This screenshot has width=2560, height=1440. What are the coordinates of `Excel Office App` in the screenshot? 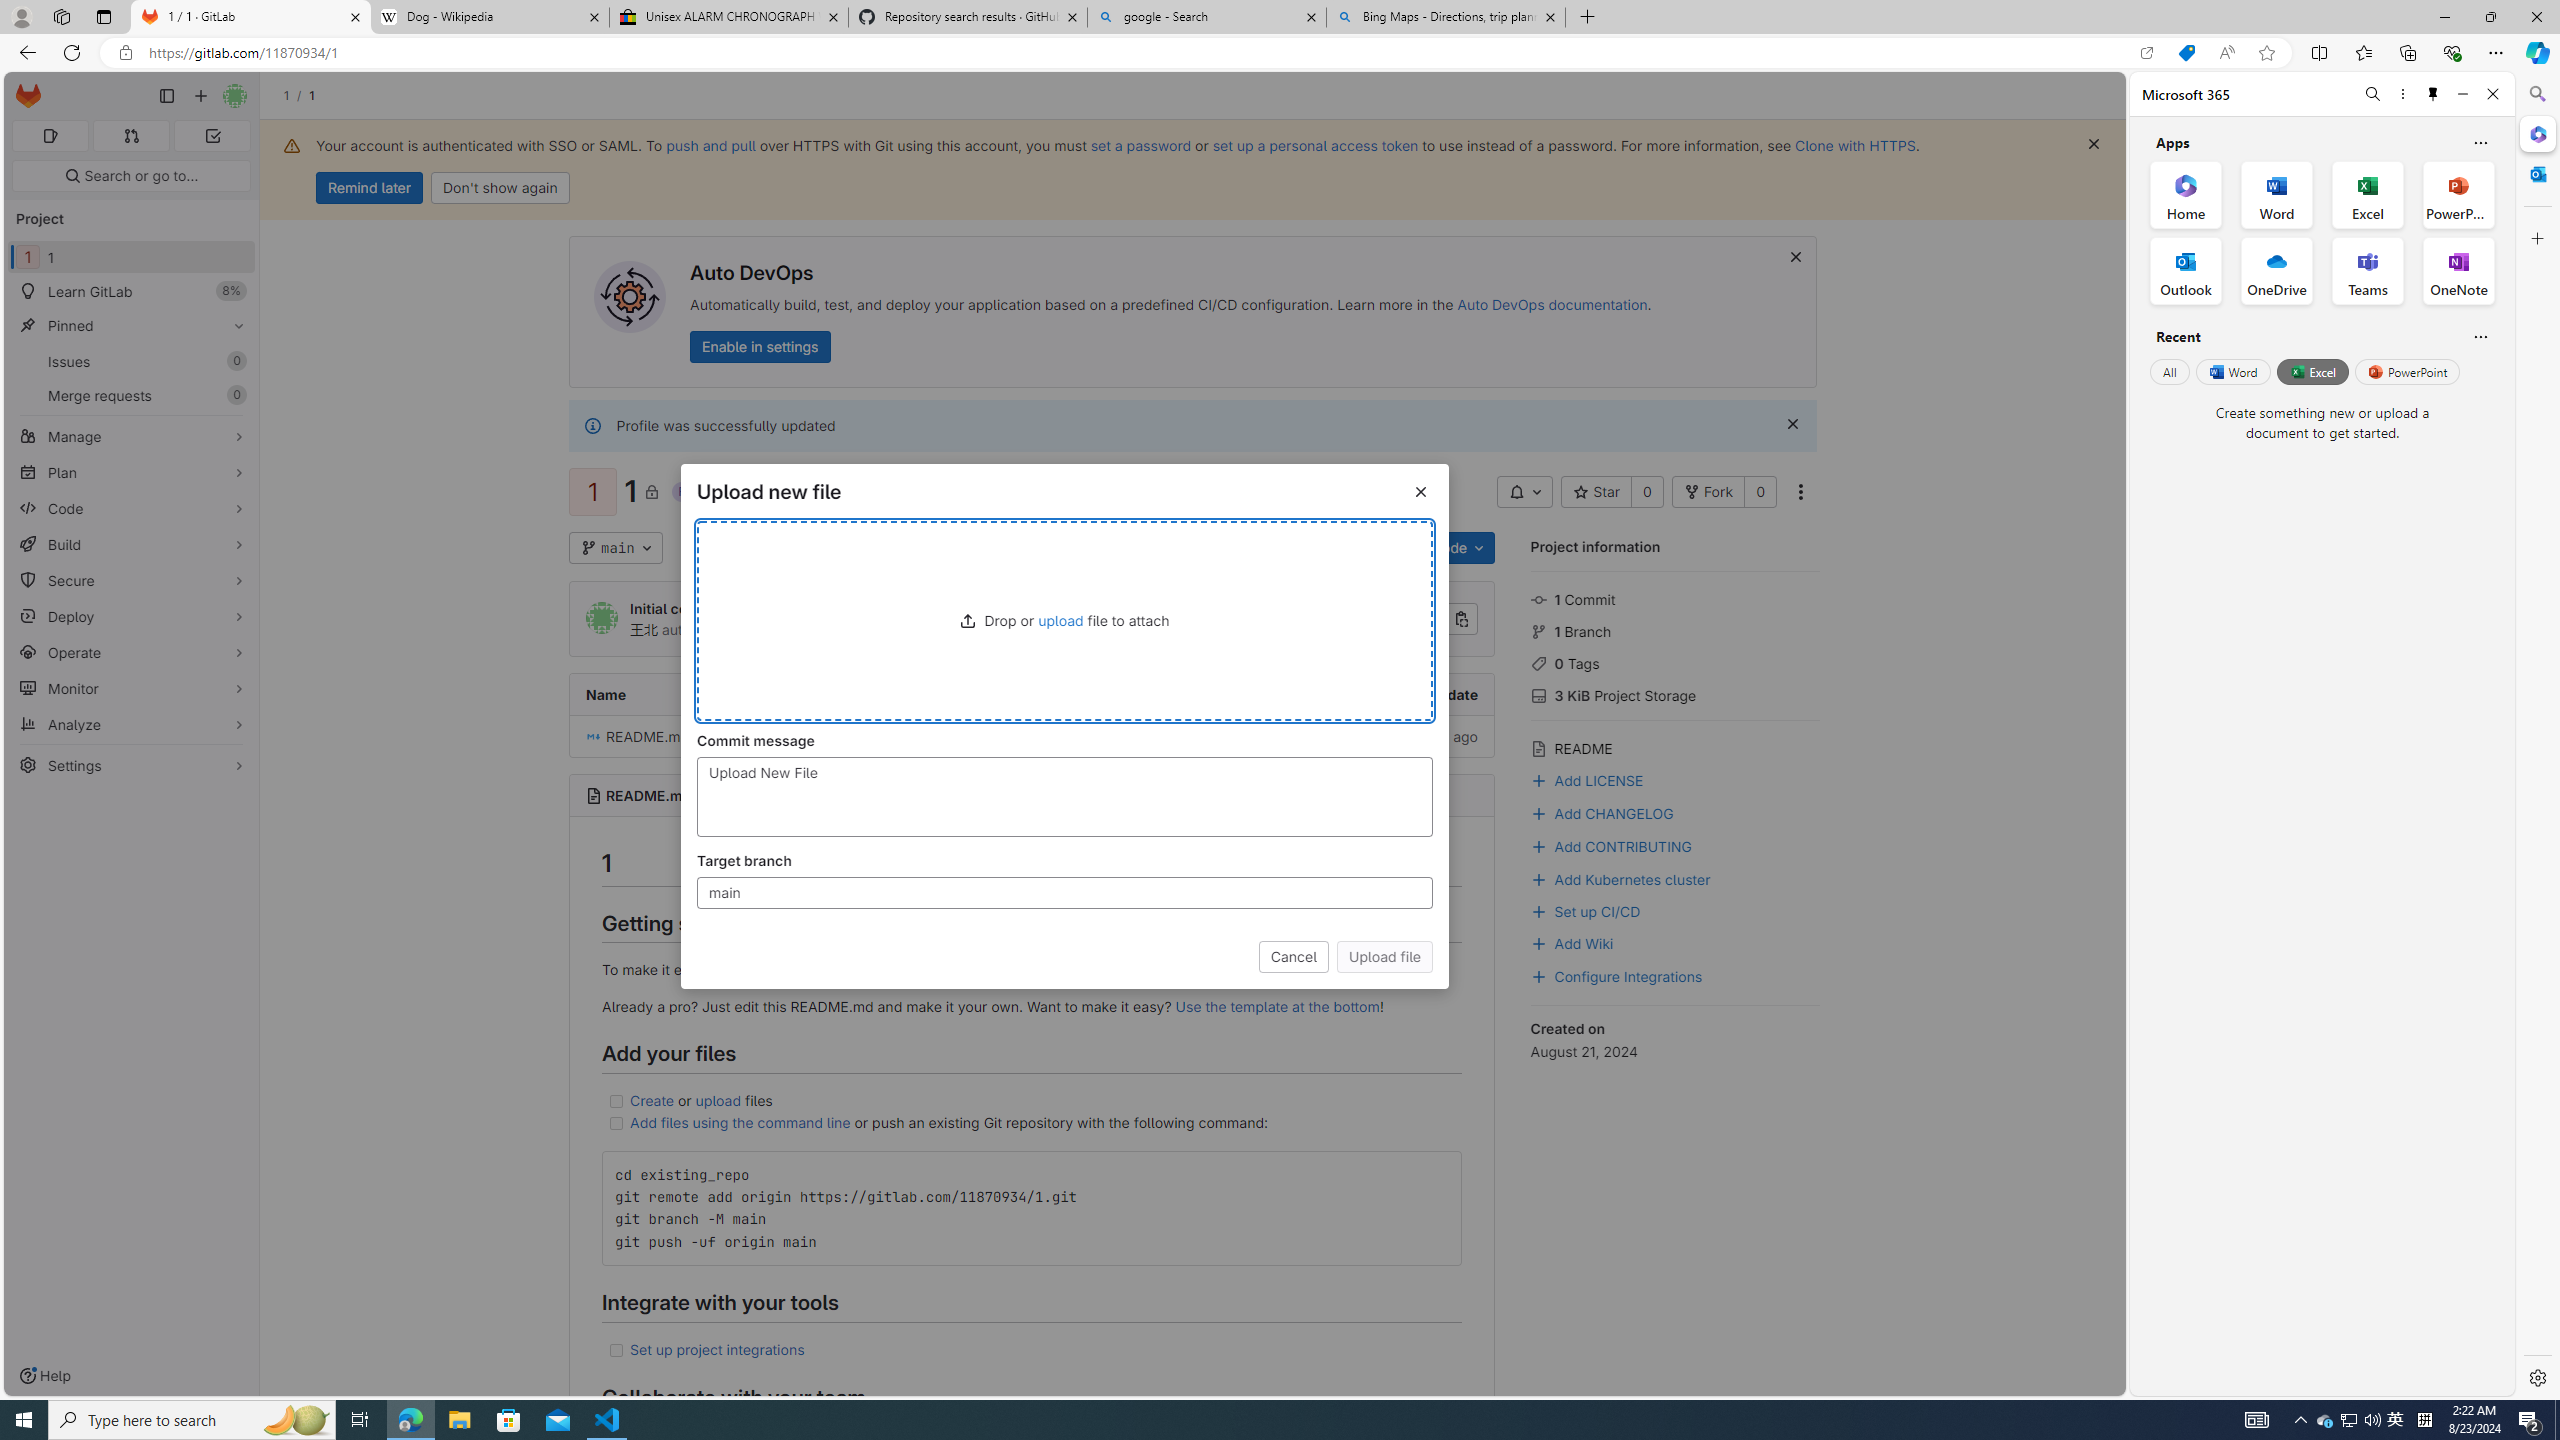 It's located at (2368, 194).